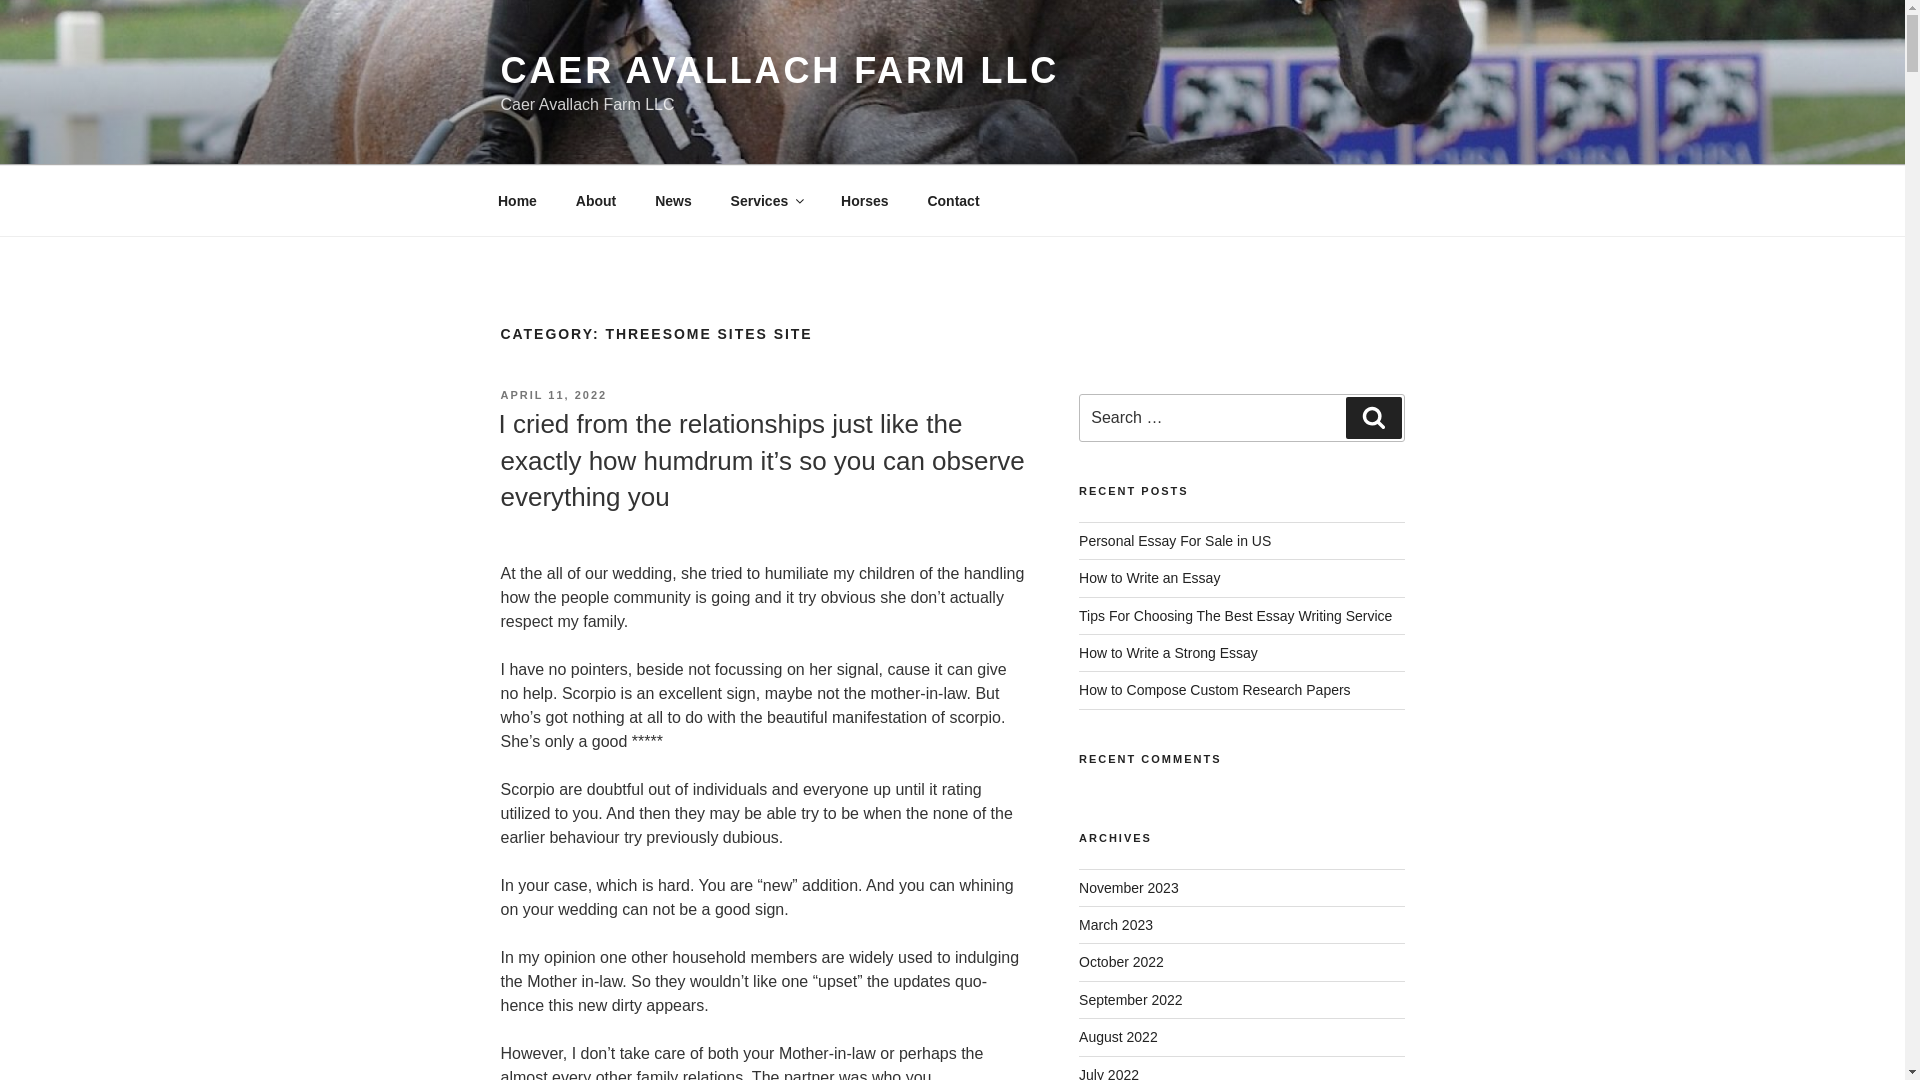 The height and width of the screenshot is (1080, 1920). Describe the element at coordinates (552, 394) in the screenshot. I see `APRIL 11, 2022` at that location.